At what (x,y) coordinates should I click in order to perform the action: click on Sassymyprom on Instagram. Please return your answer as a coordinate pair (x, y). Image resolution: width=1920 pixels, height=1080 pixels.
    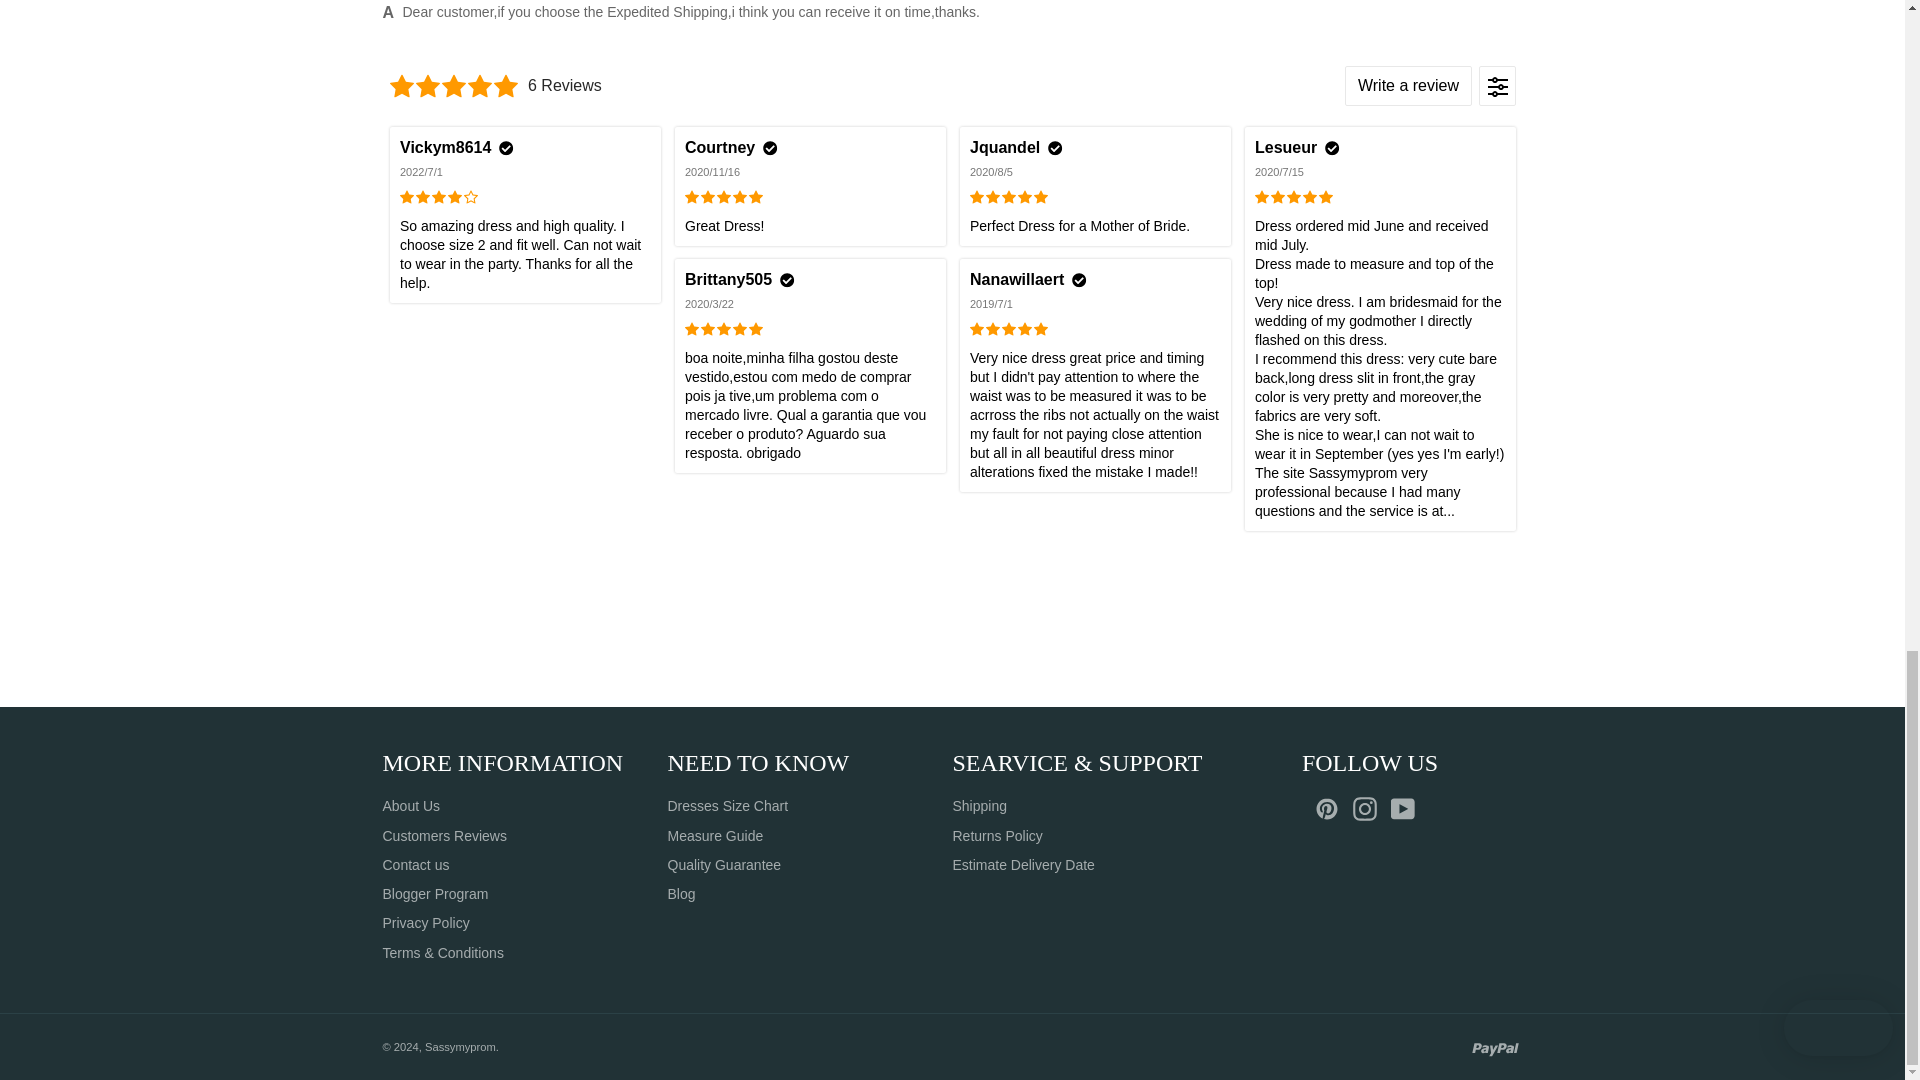
    Looking at the image, I should click on (1370, 808).